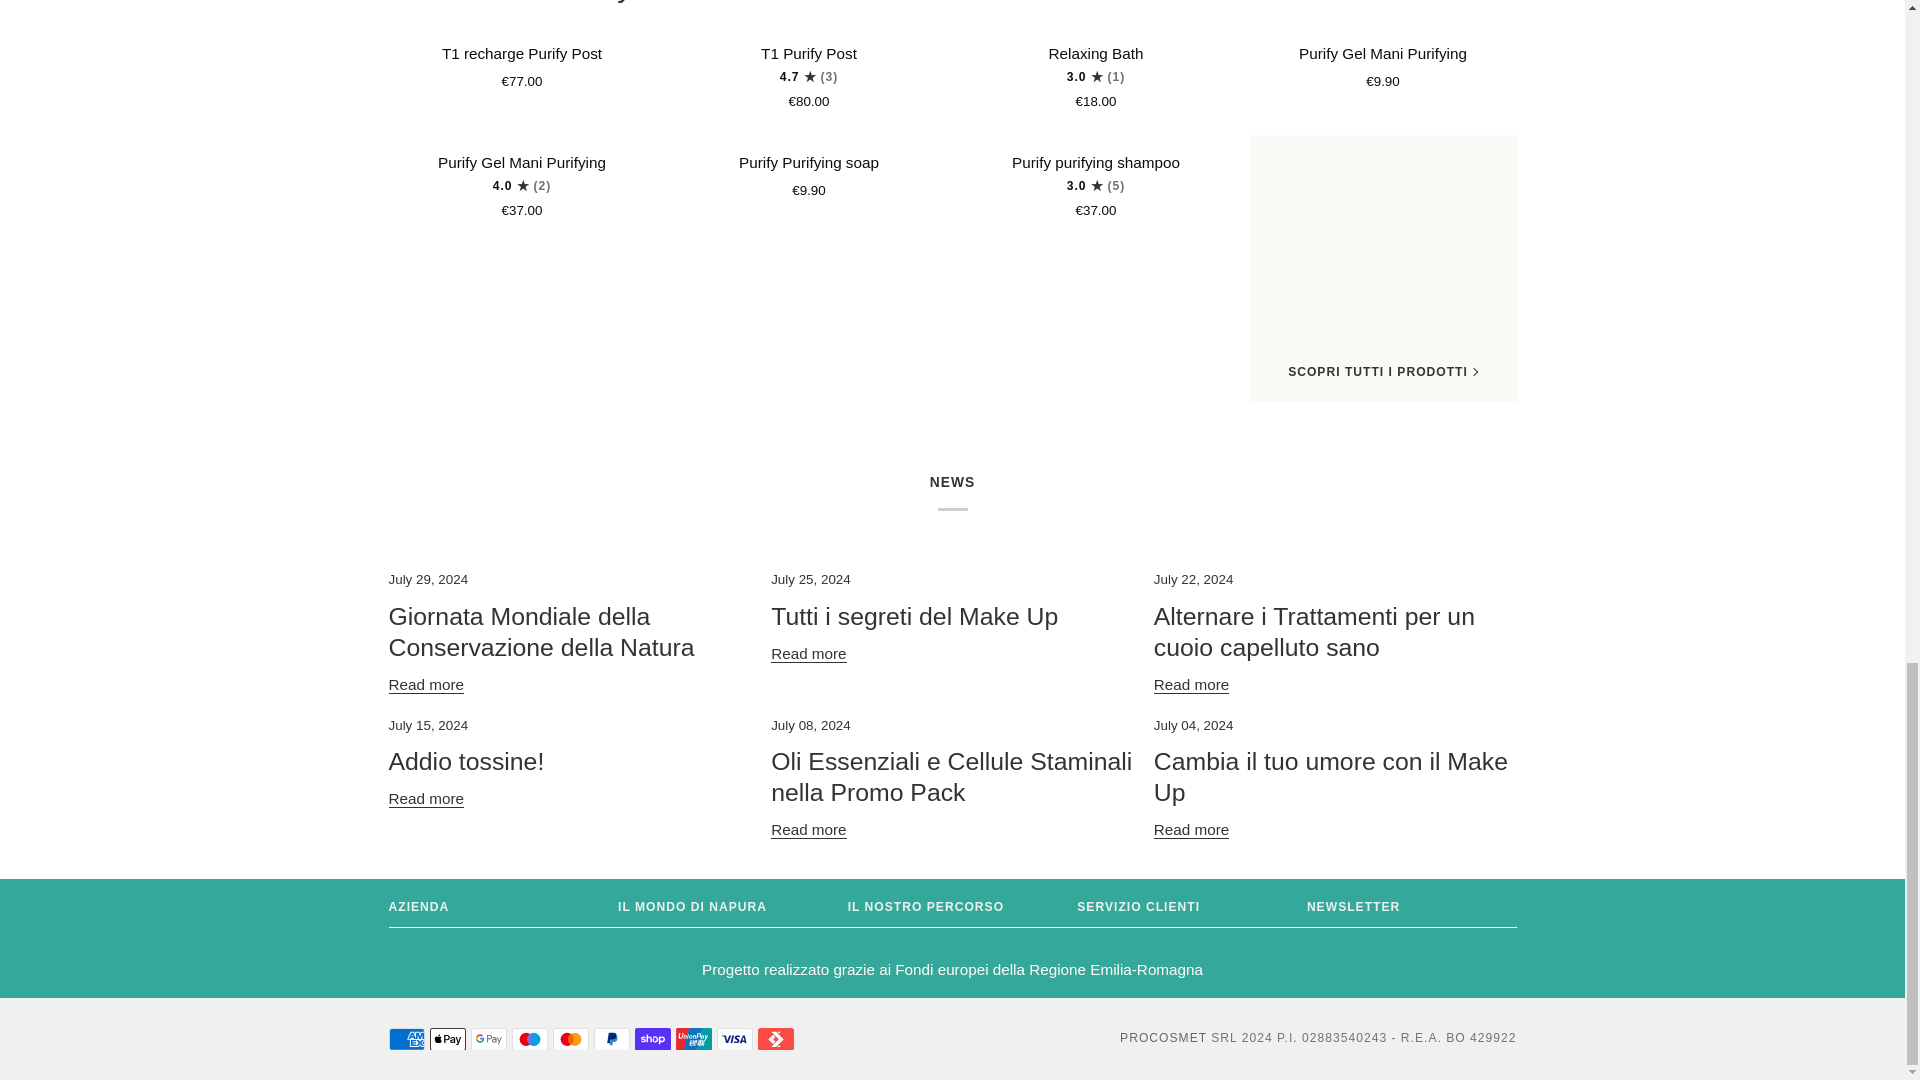 The width and height of the screenshot is (1920, 1080). Describe the element at coordinates (598, 3) in the screenshot. I see `Browse our Australian Niaouly Essential Oil collection` at that location.